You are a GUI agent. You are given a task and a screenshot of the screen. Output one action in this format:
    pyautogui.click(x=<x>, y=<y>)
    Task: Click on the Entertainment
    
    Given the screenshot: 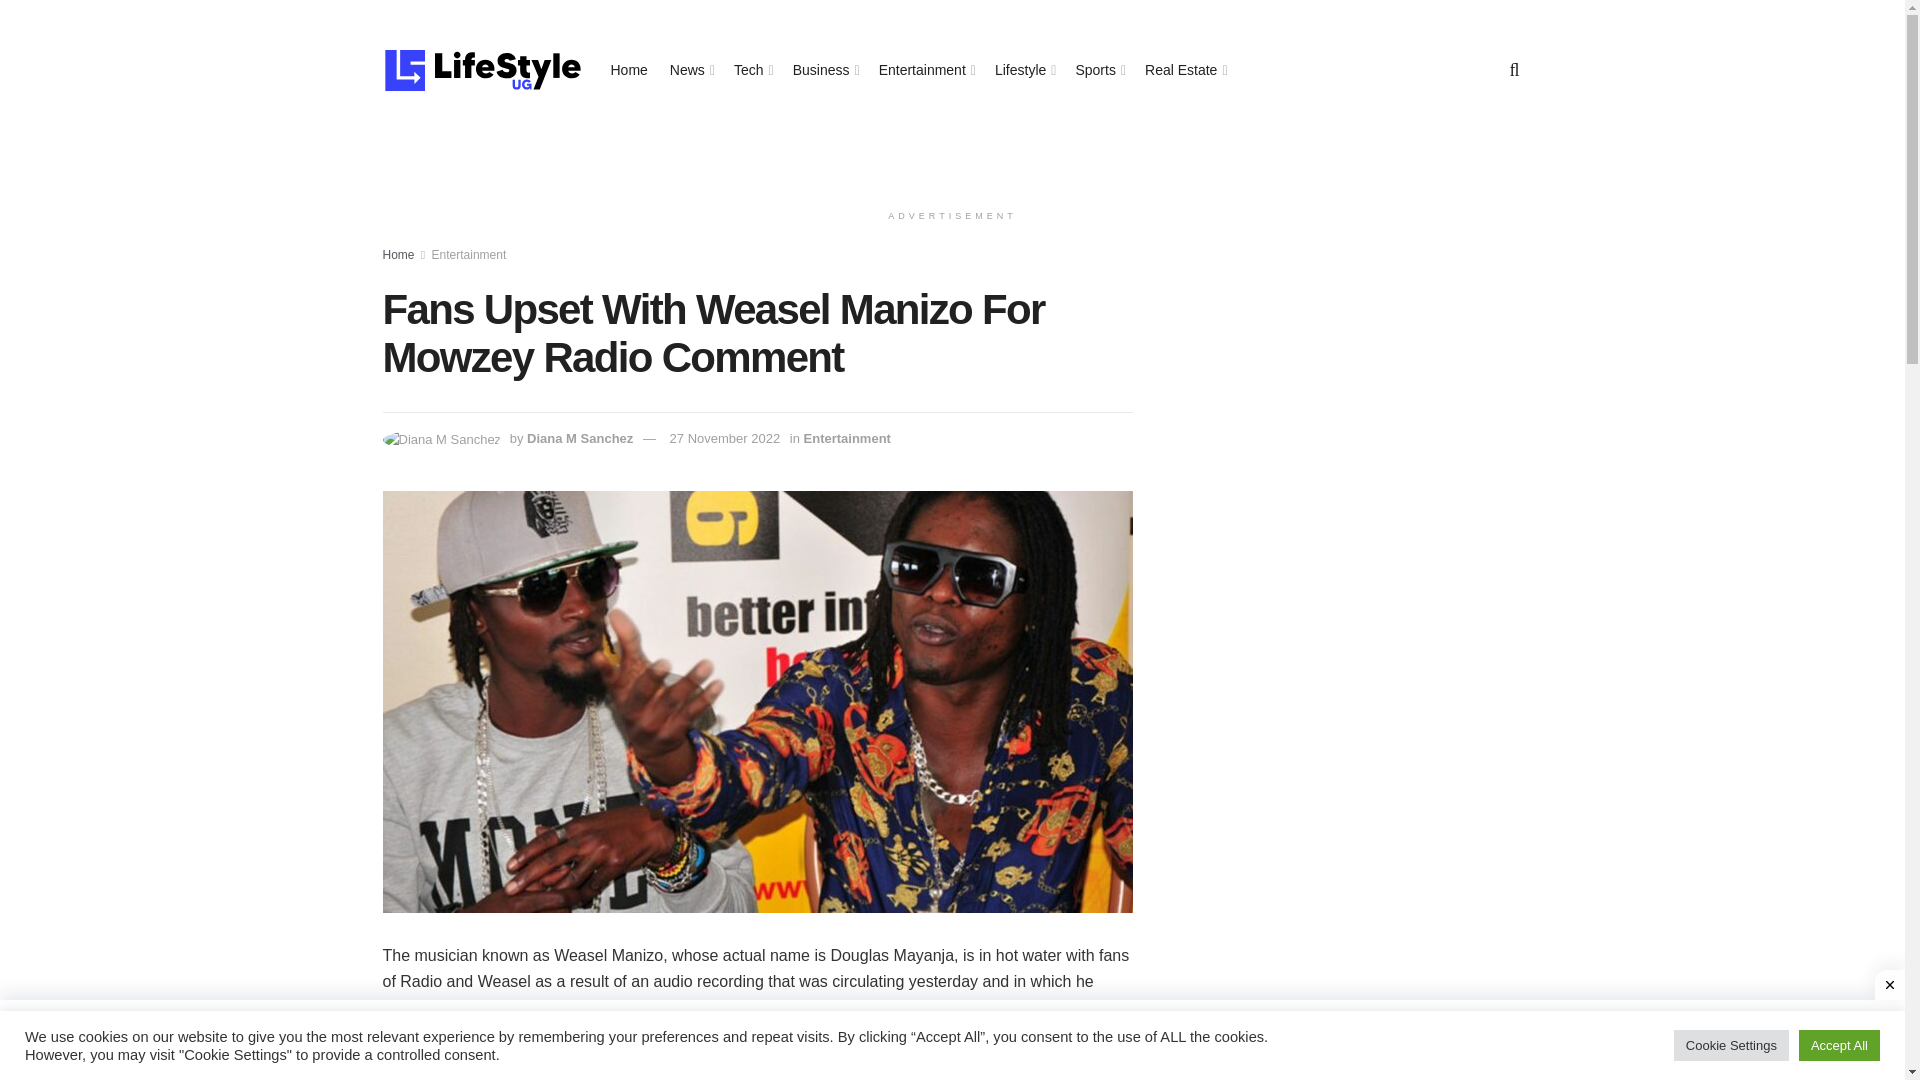 What is the action you would take?
    pyautogui.click(x=847, y=438)
    